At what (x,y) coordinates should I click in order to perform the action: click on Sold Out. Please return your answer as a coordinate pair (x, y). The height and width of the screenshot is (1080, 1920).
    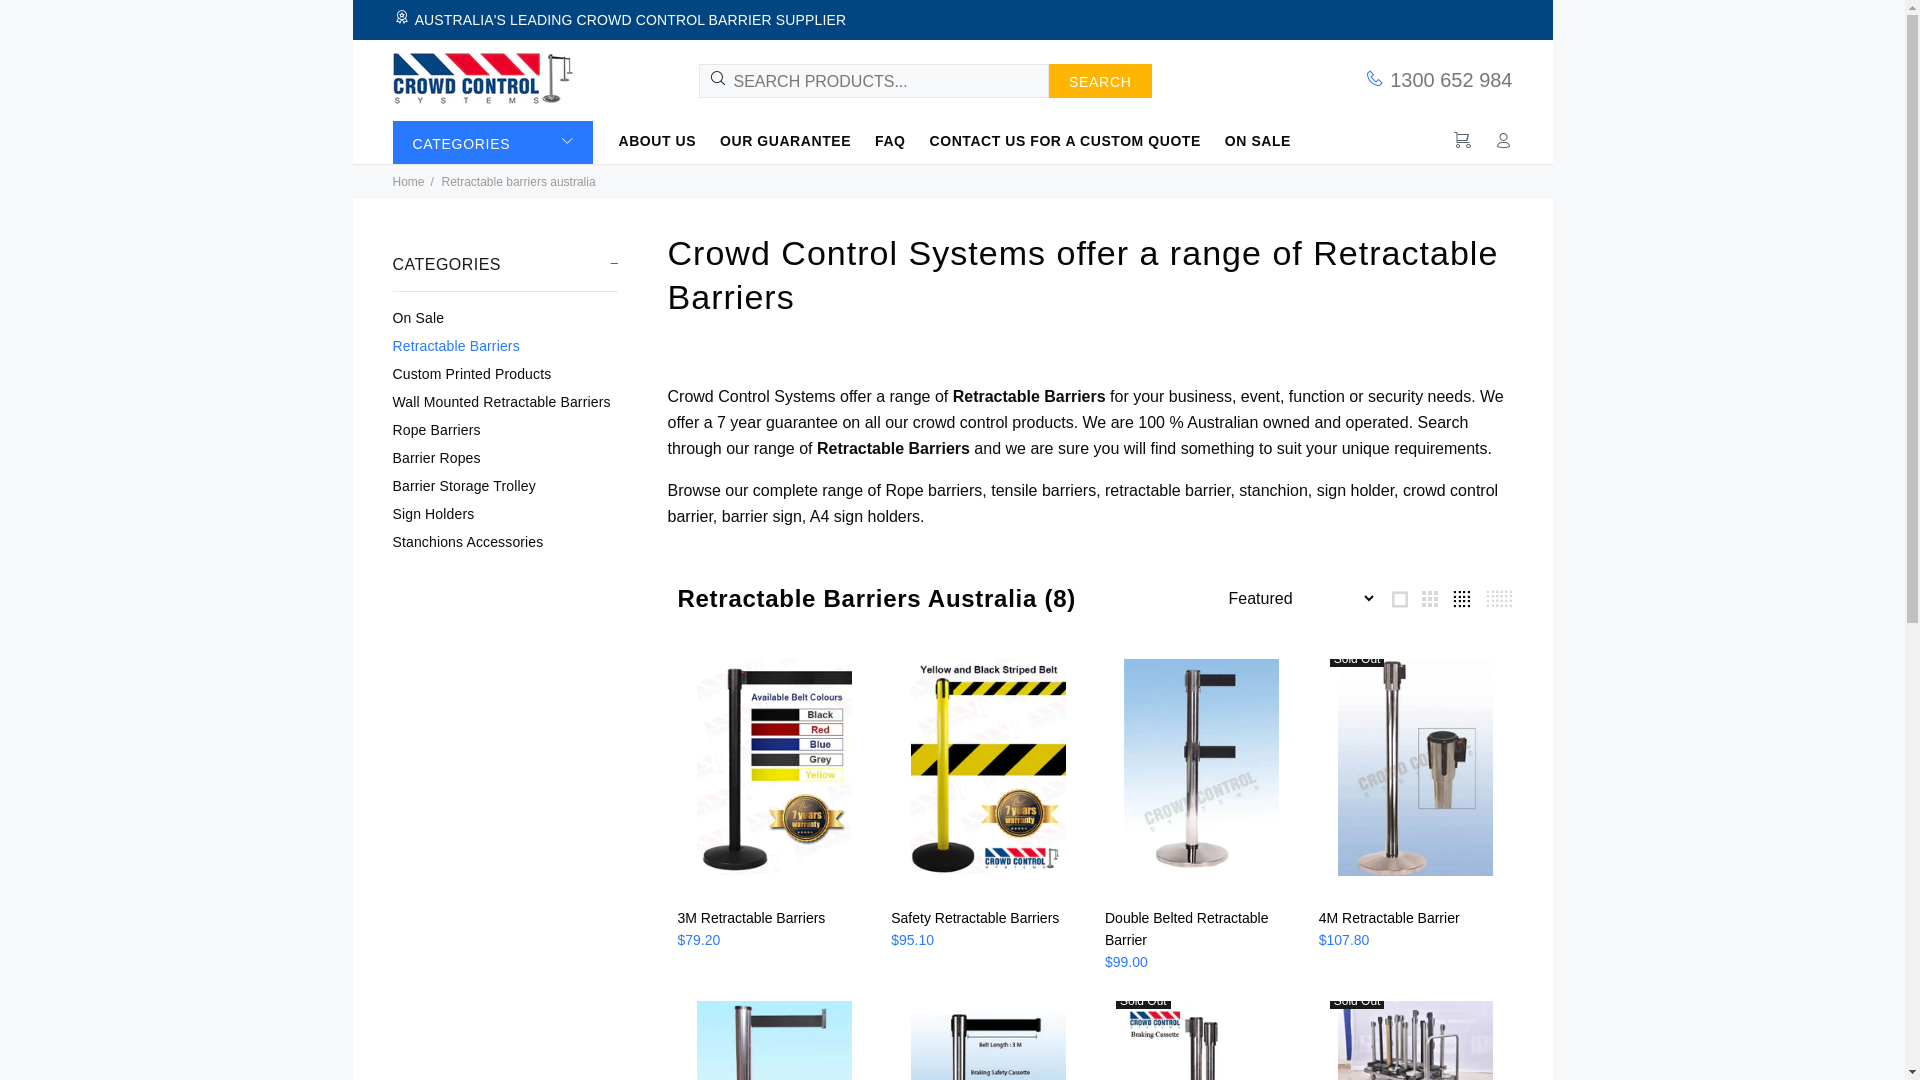
    Looking at the image, I should click on (1416, 776).